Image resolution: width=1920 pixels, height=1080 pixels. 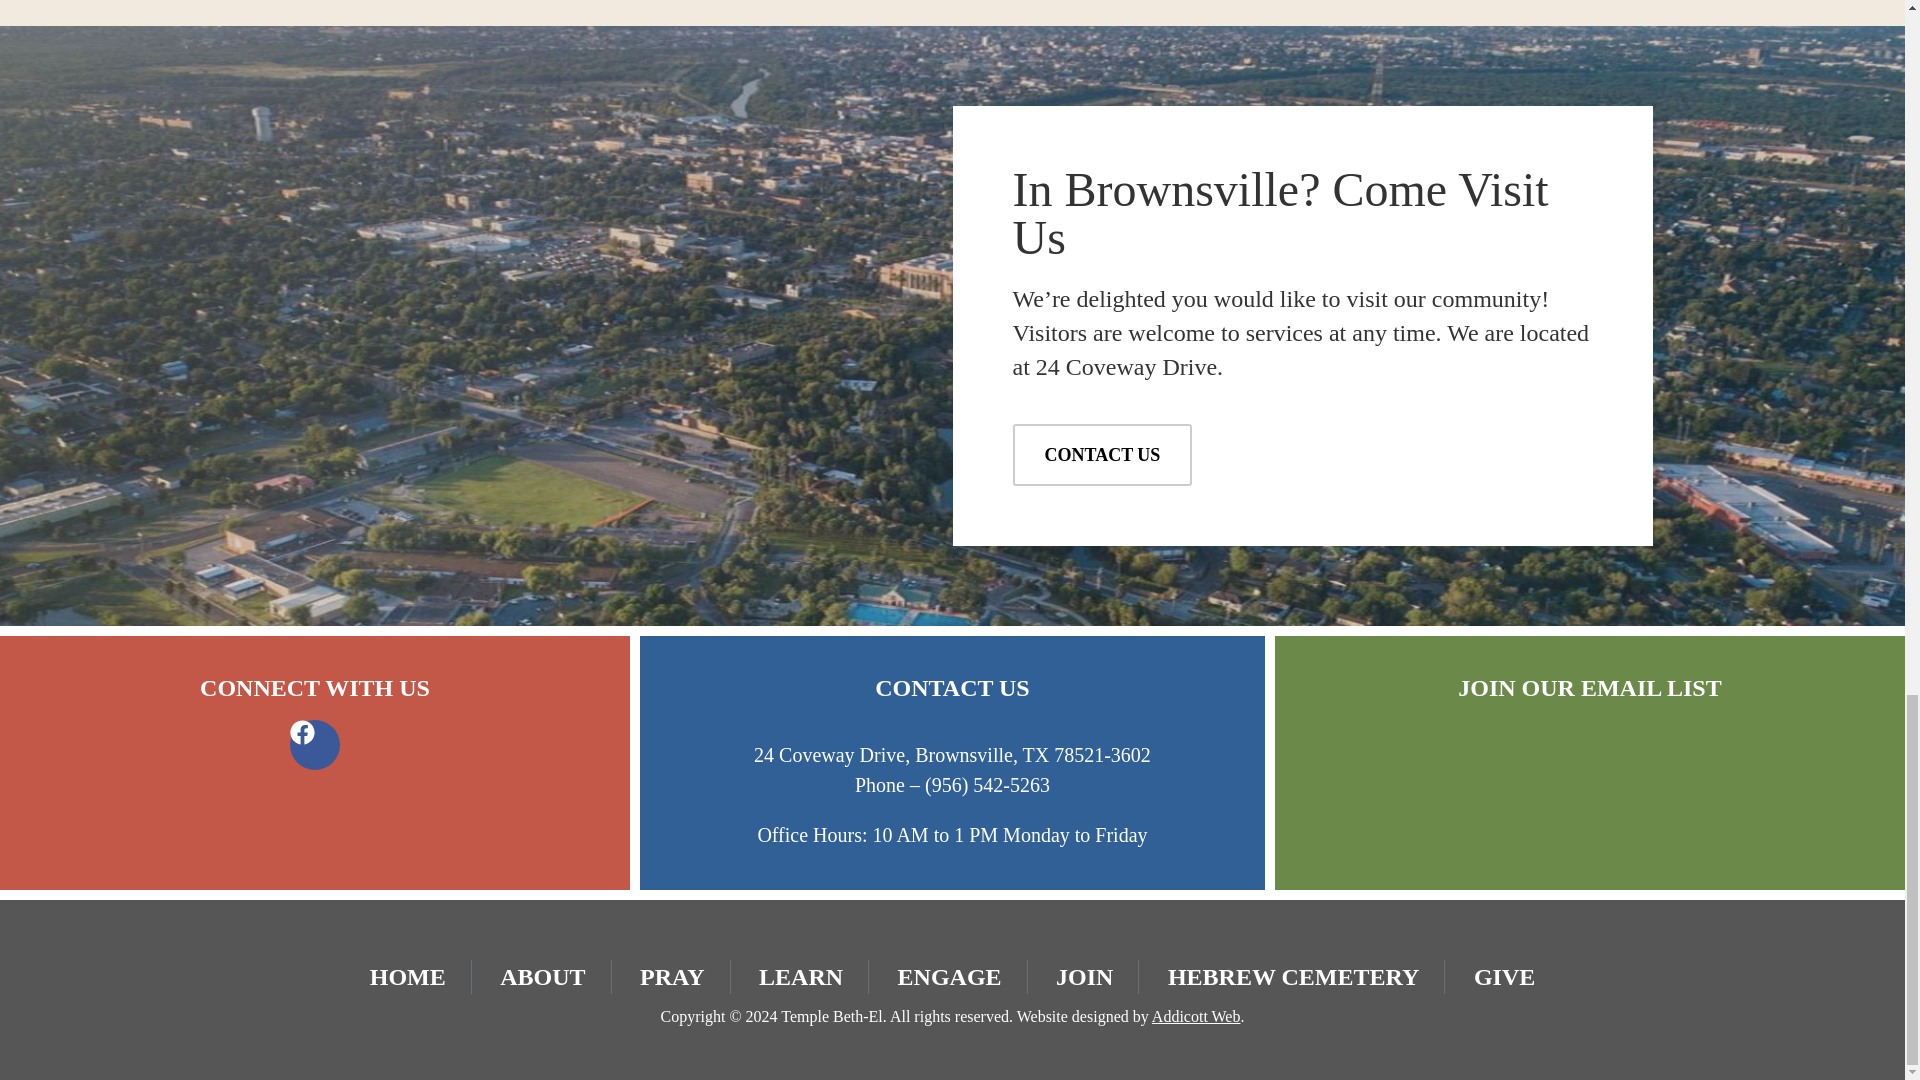 I want to click on HEBREW CEMETERY, so click(x=1292, y=977).